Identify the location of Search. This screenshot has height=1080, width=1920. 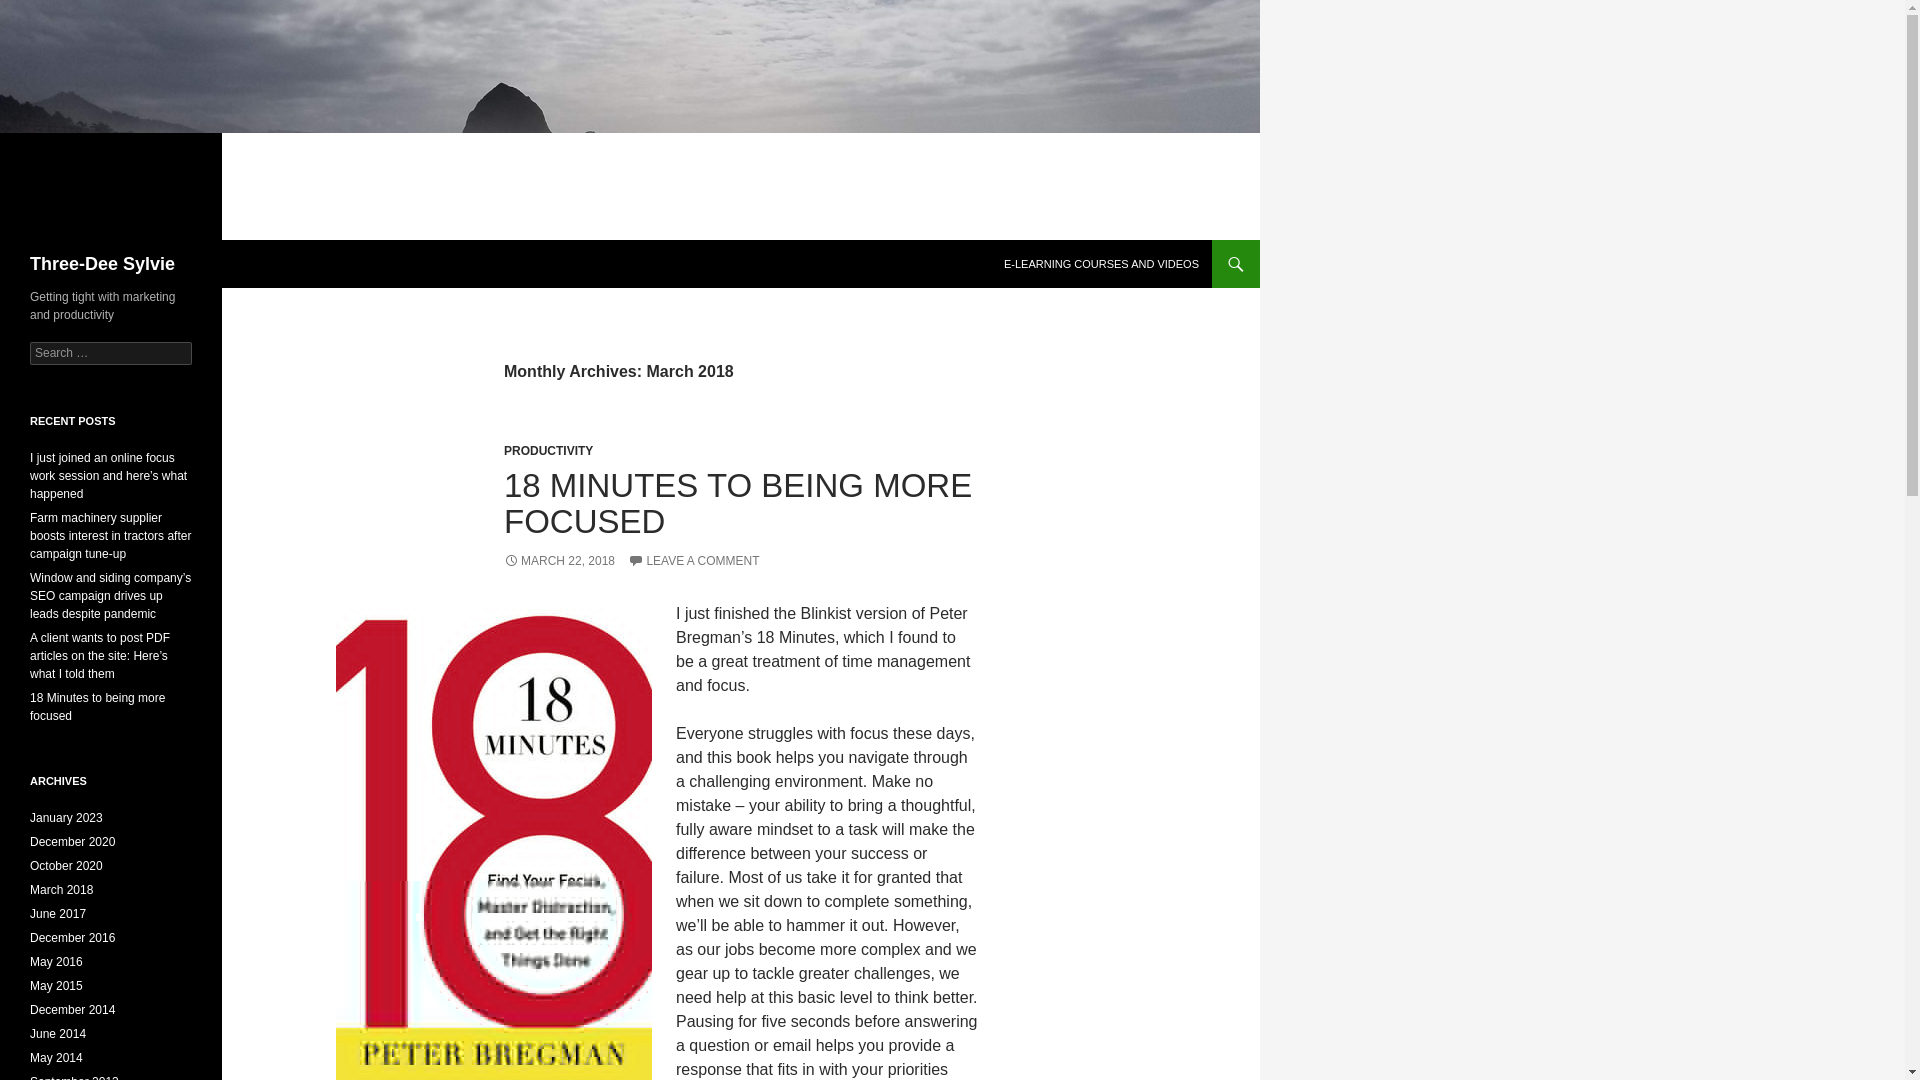
(40, 11).